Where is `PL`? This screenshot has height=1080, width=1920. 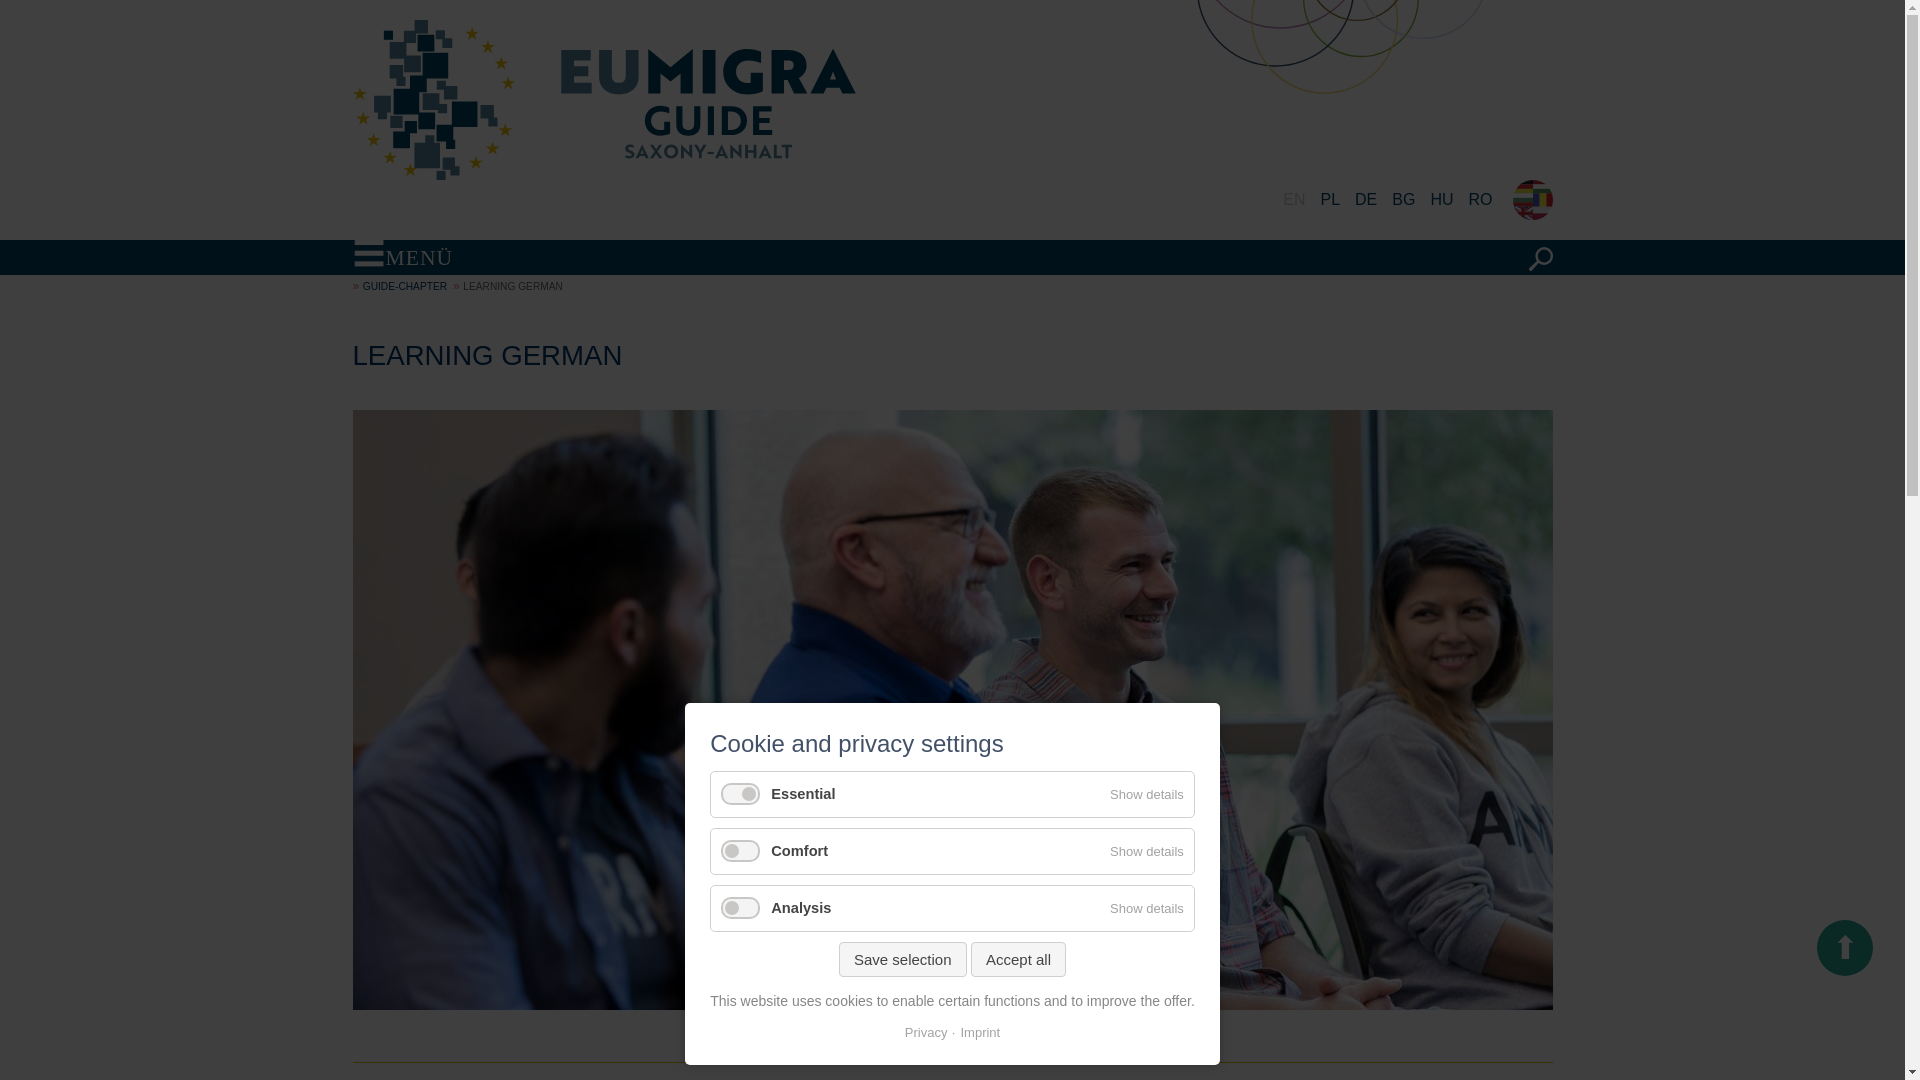
PL is located at coordinates (1330, 200).